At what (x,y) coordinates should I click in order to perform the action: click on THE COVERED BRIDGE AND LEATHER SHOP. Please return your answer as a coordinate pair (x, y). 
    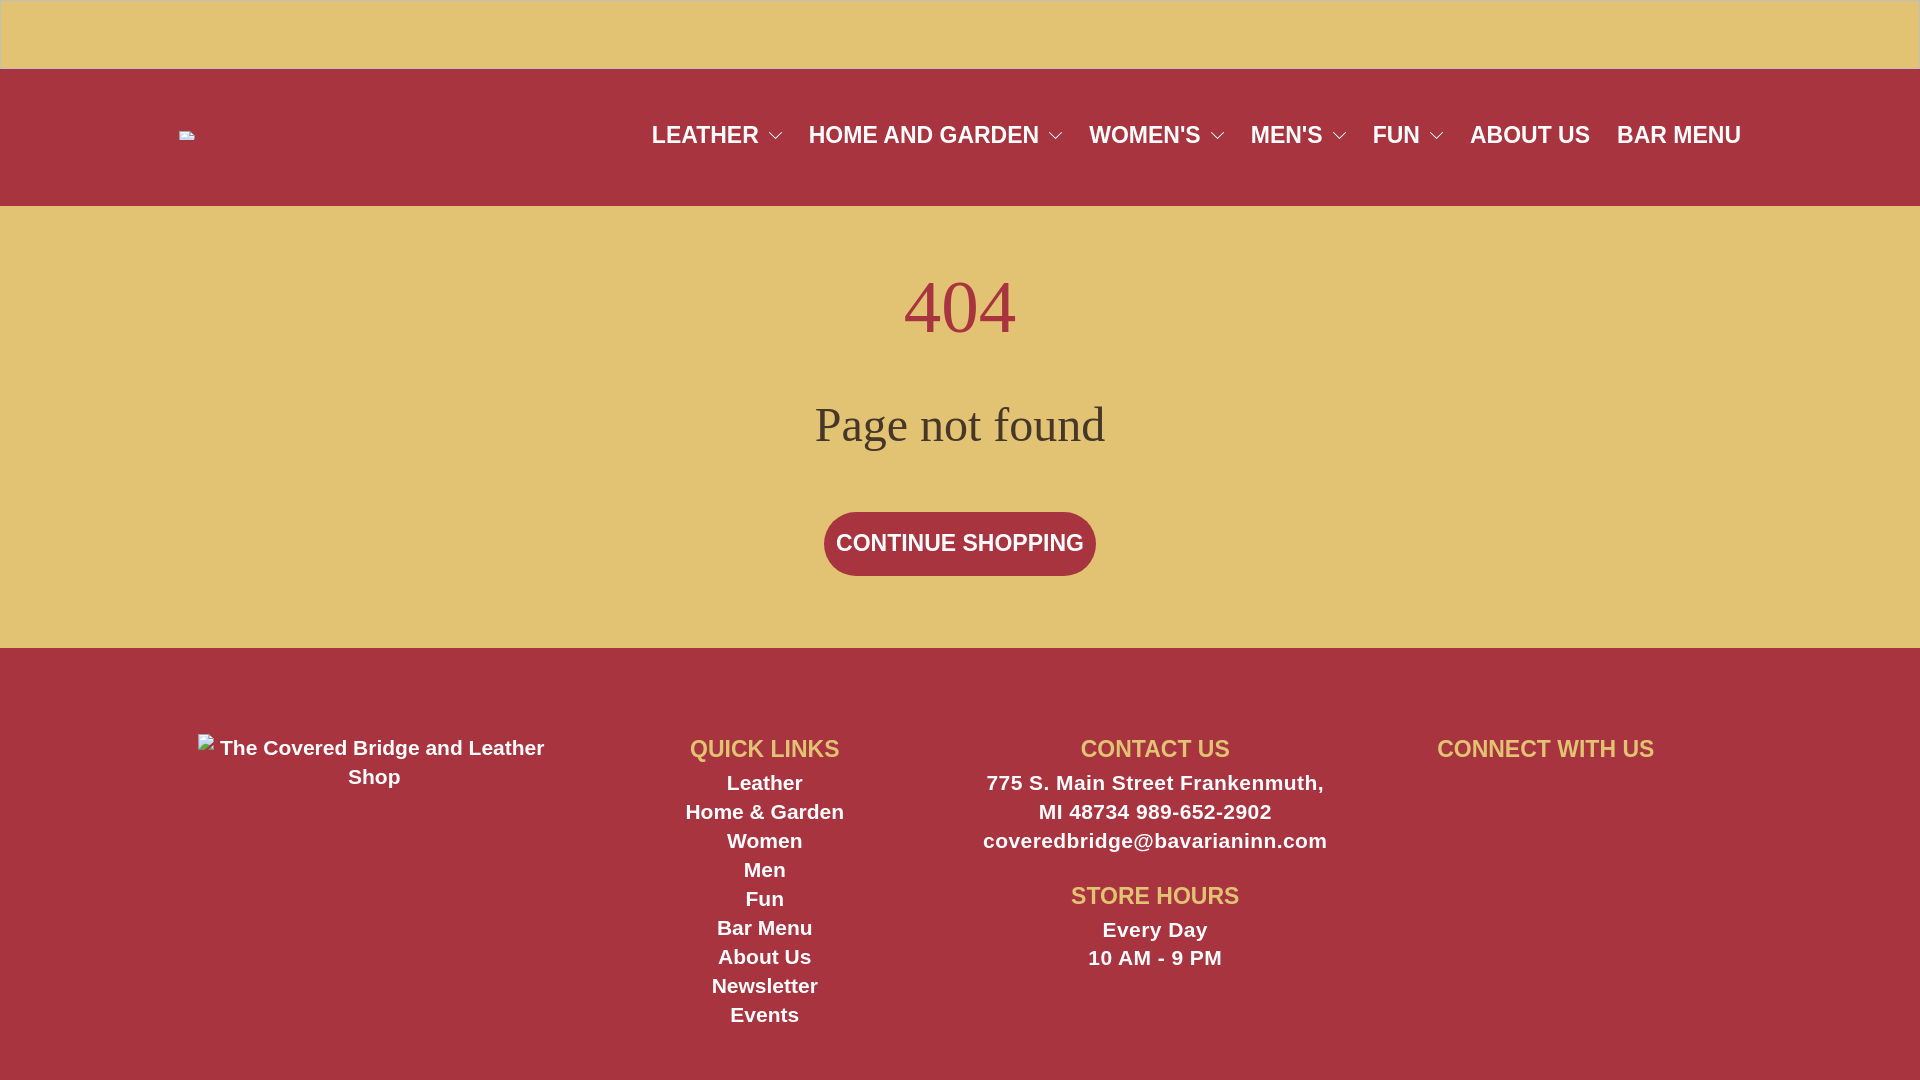
    Looking at the image, I should click on (186, 136).